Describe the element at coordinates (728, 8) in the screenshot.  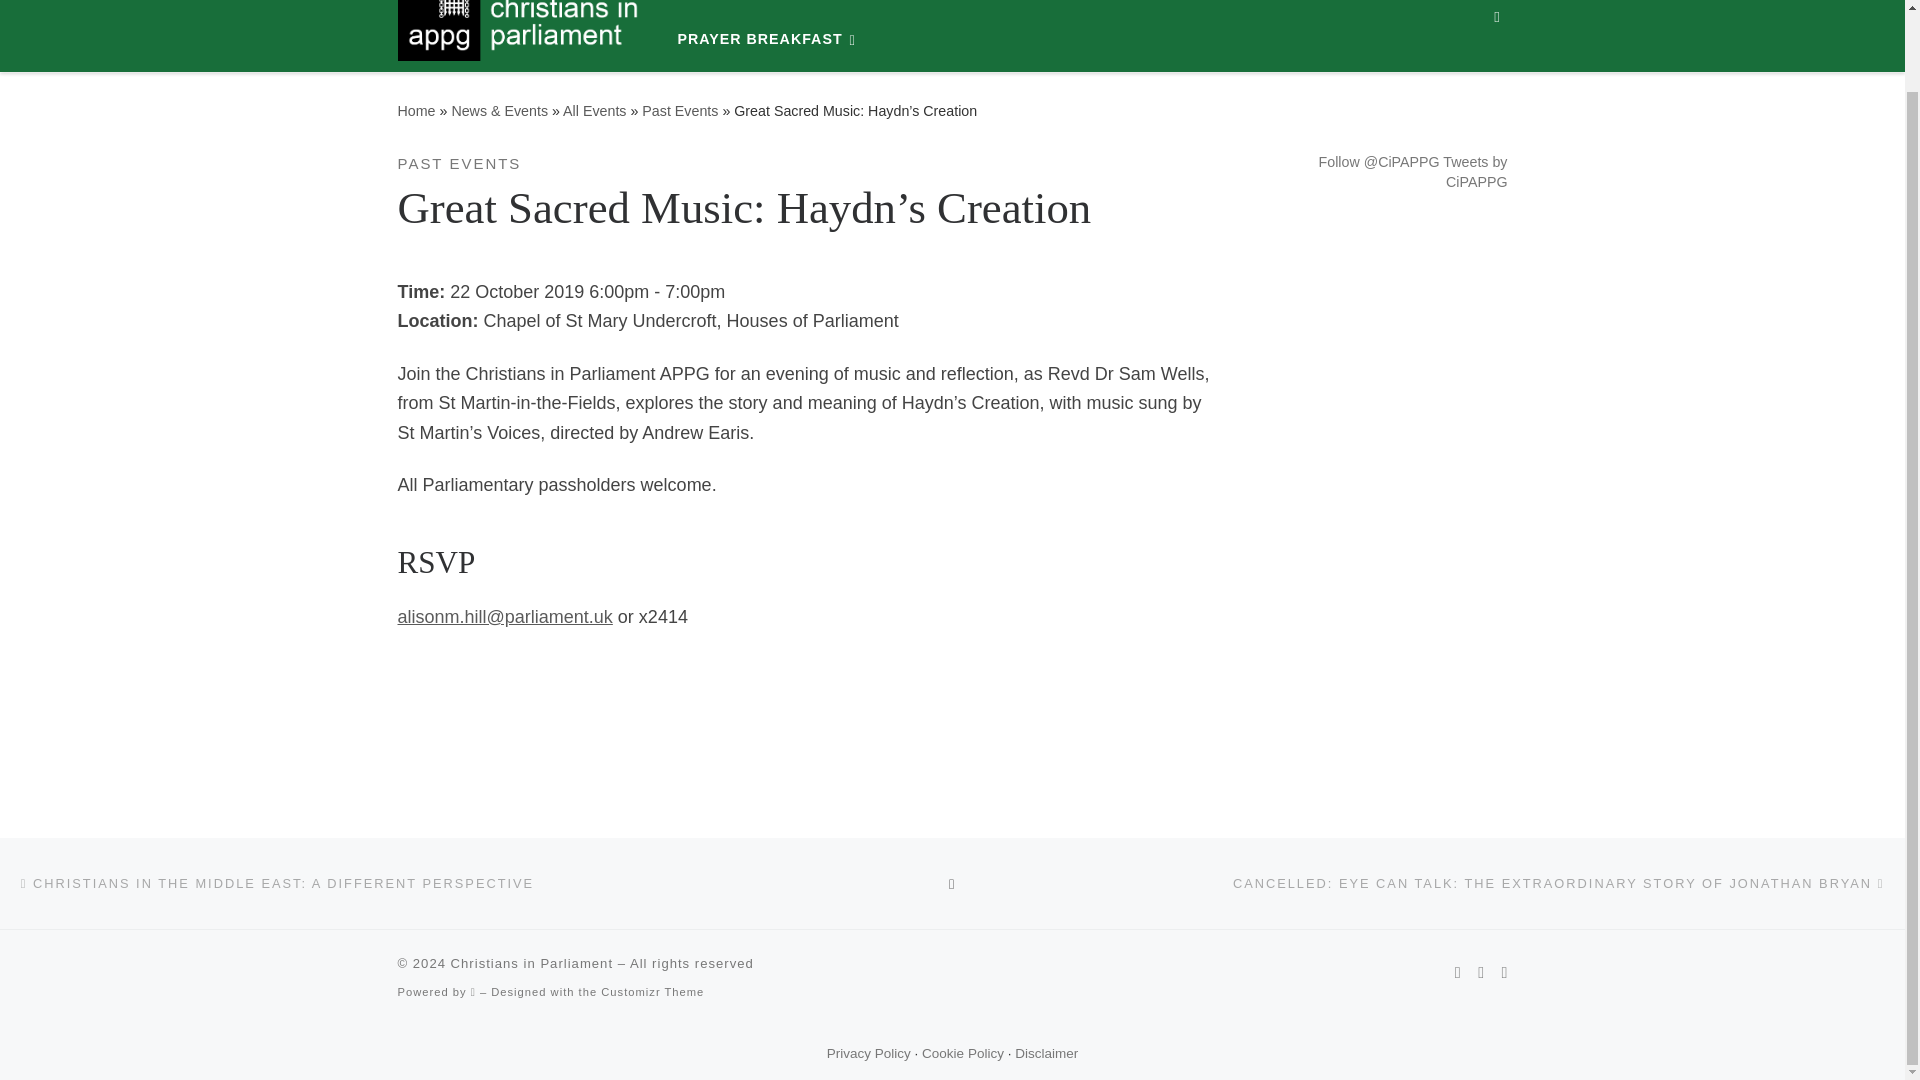
I see `ABOUT US` at that location.